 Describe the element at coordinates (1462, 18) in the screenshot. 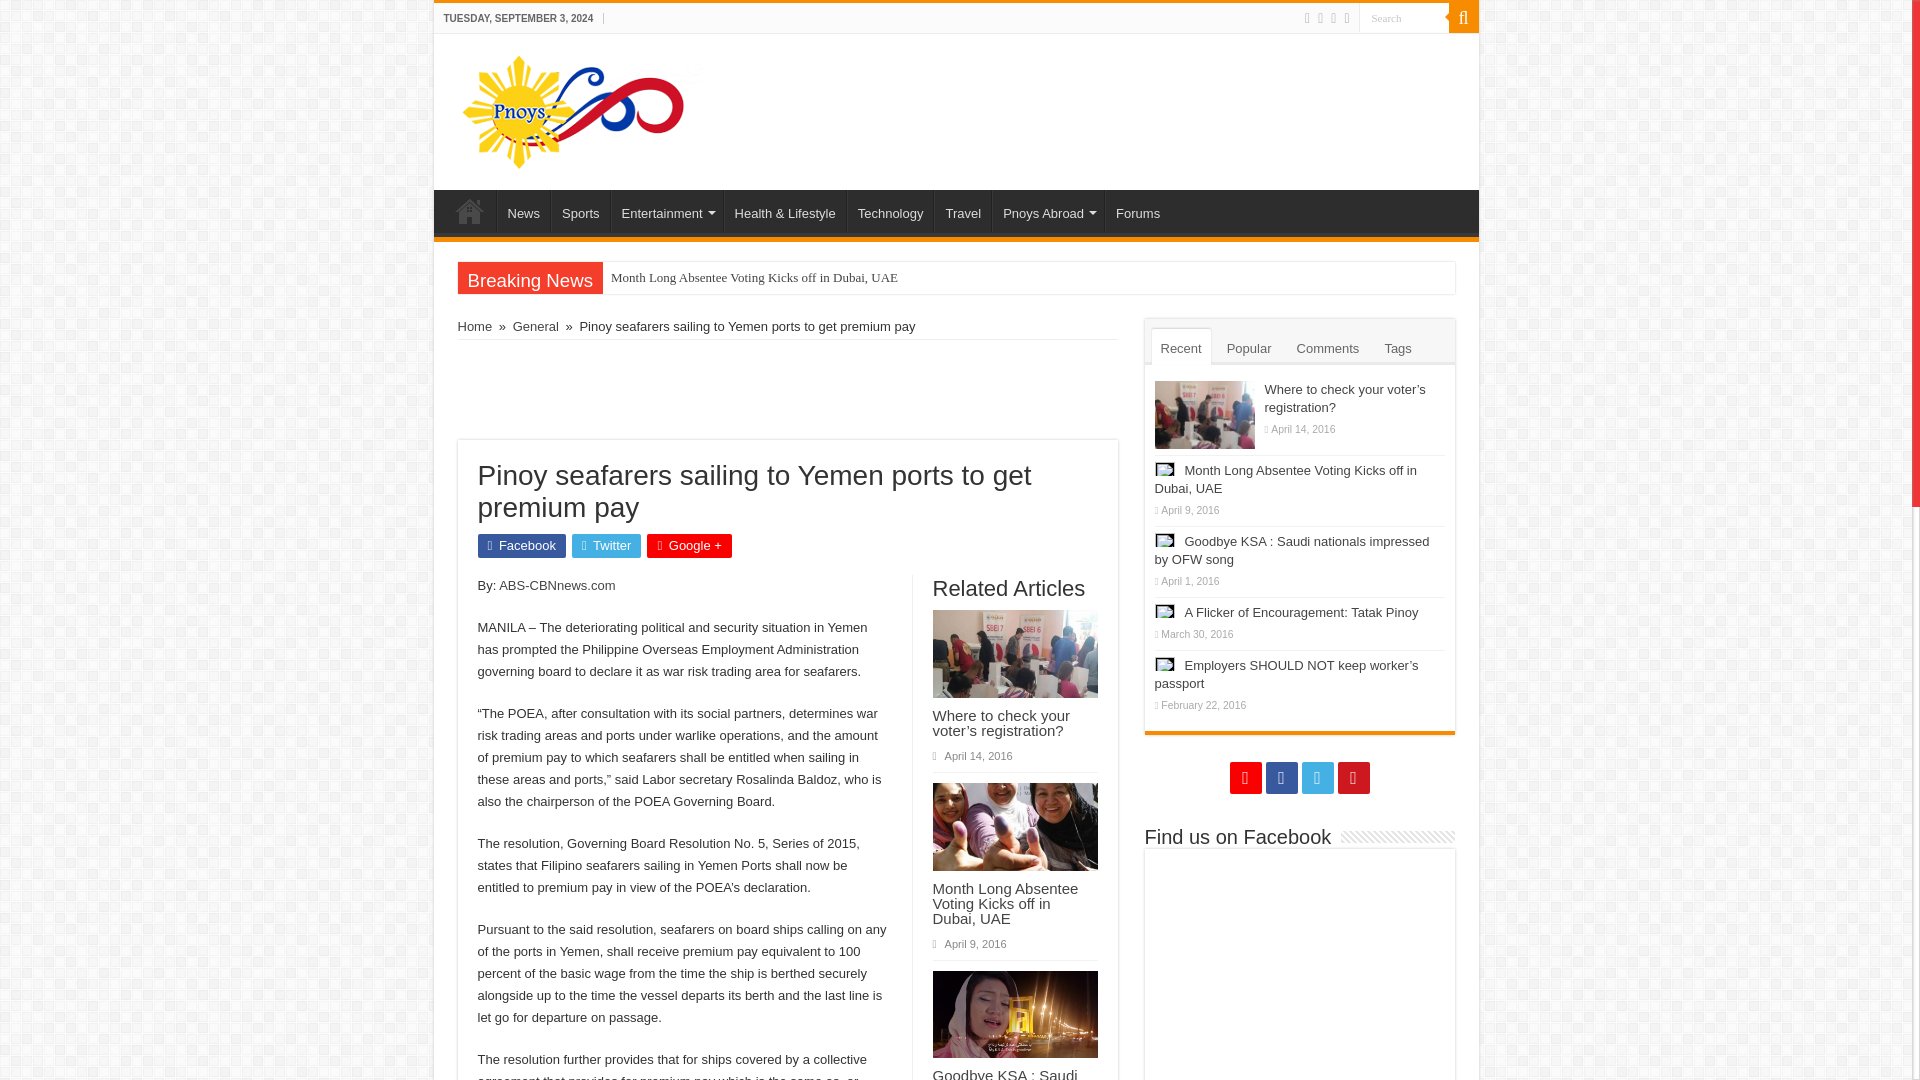

I see `Search` at that location.